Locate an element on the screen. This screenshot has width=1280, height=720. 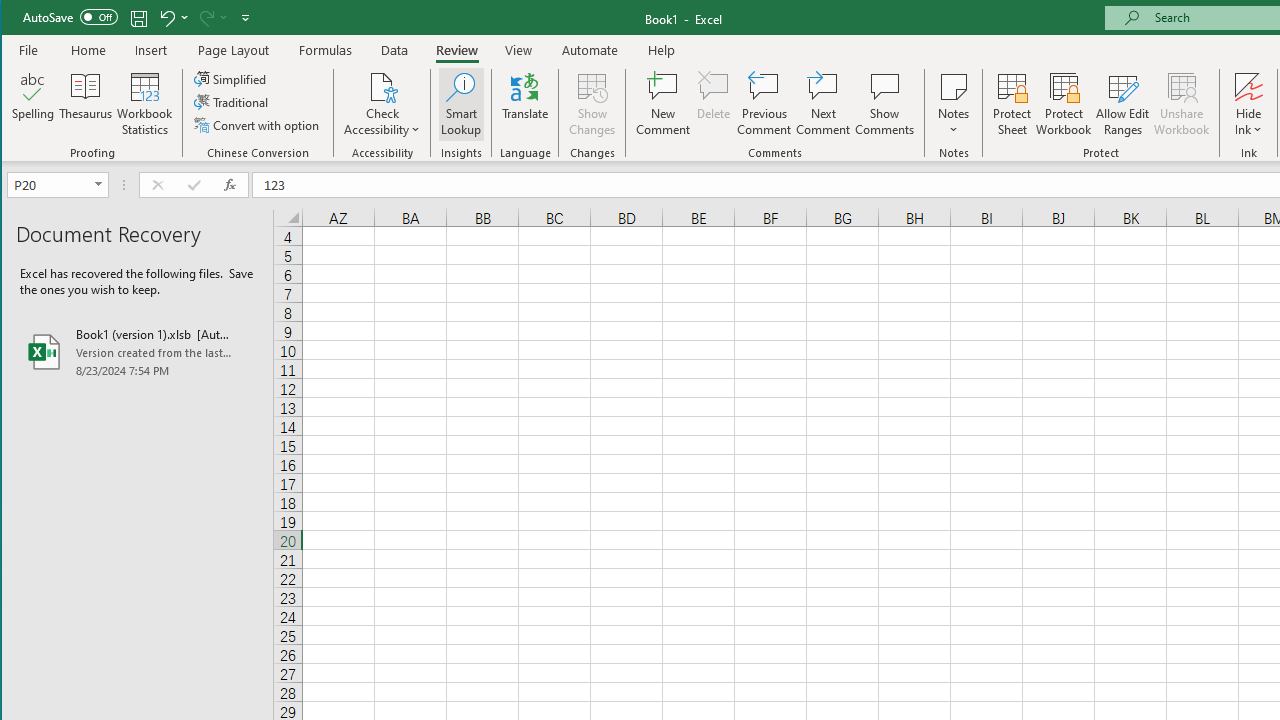
Previous Comment is located at coordinates (764, 104).